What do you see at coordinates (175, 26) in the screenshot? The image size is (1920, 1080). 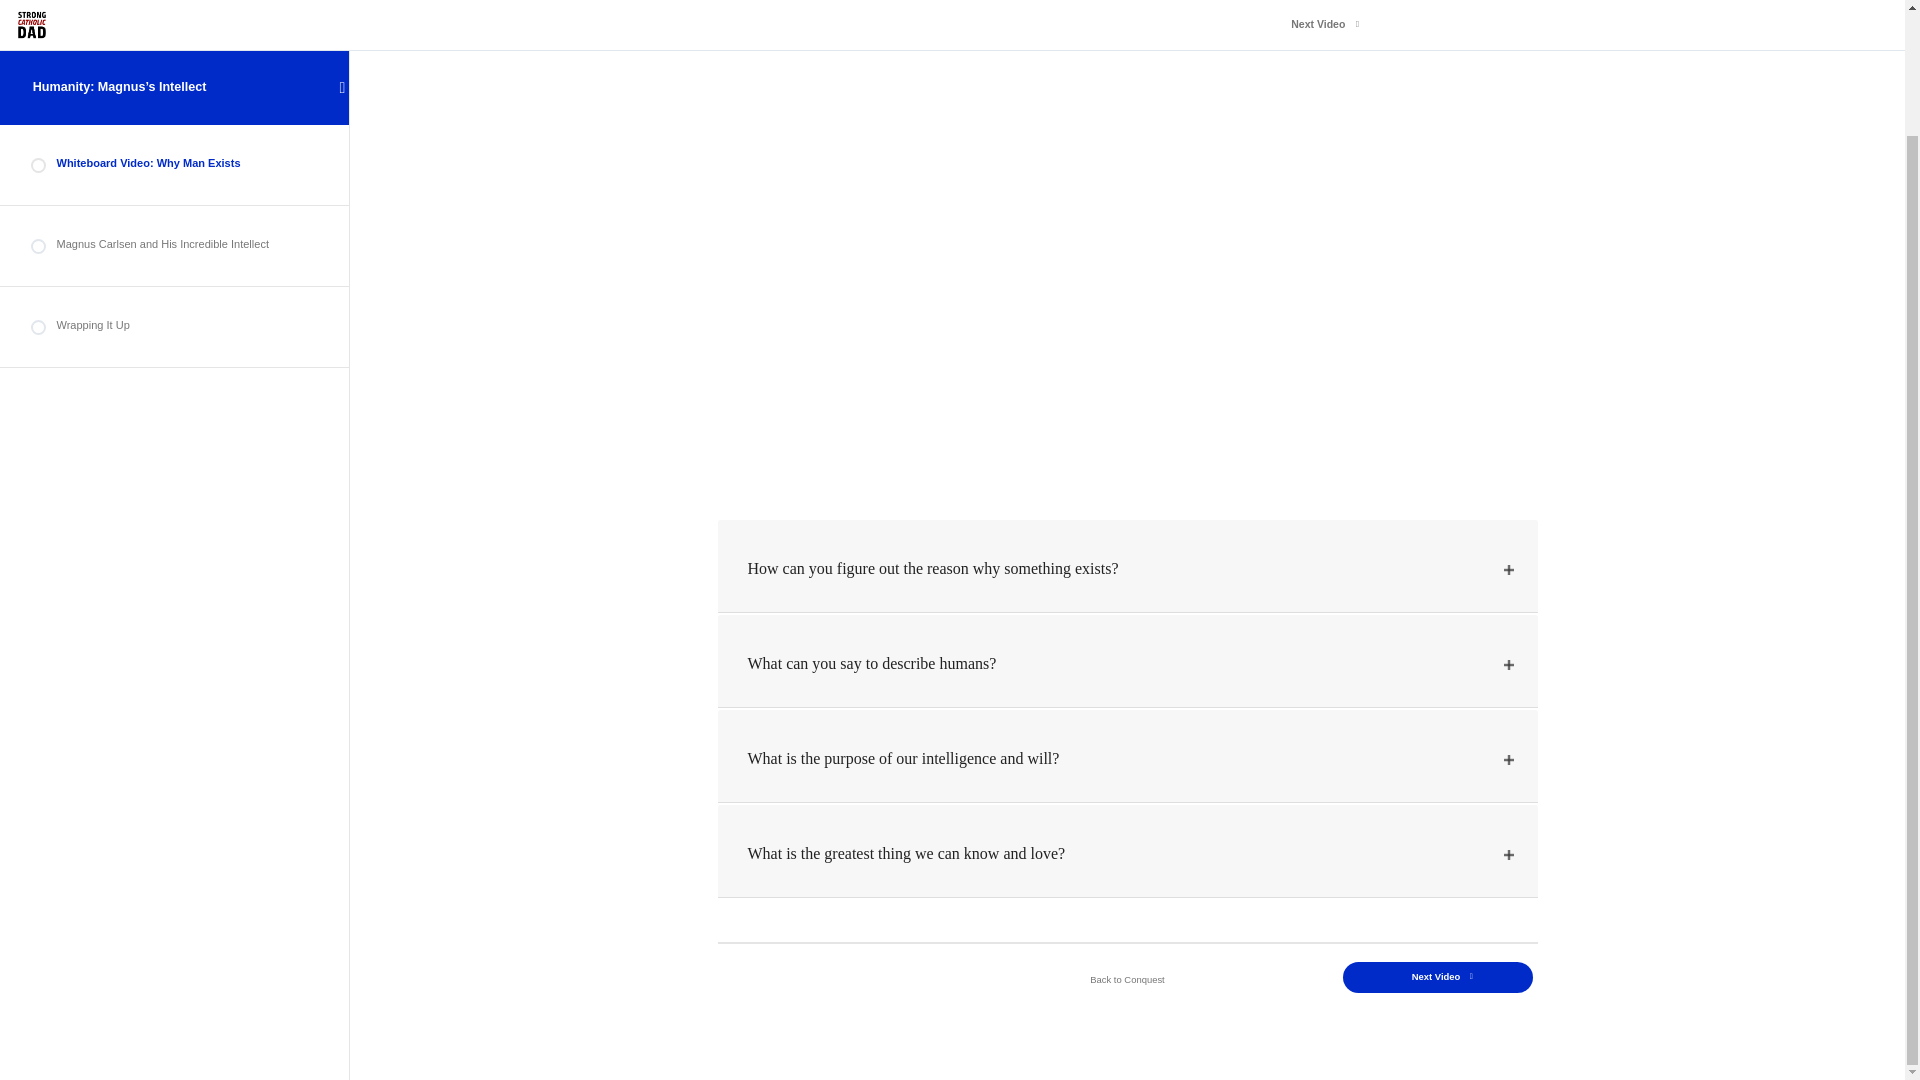 I see `Whiteboard Video: Why Man Exists` at bounding box center [175, 26].